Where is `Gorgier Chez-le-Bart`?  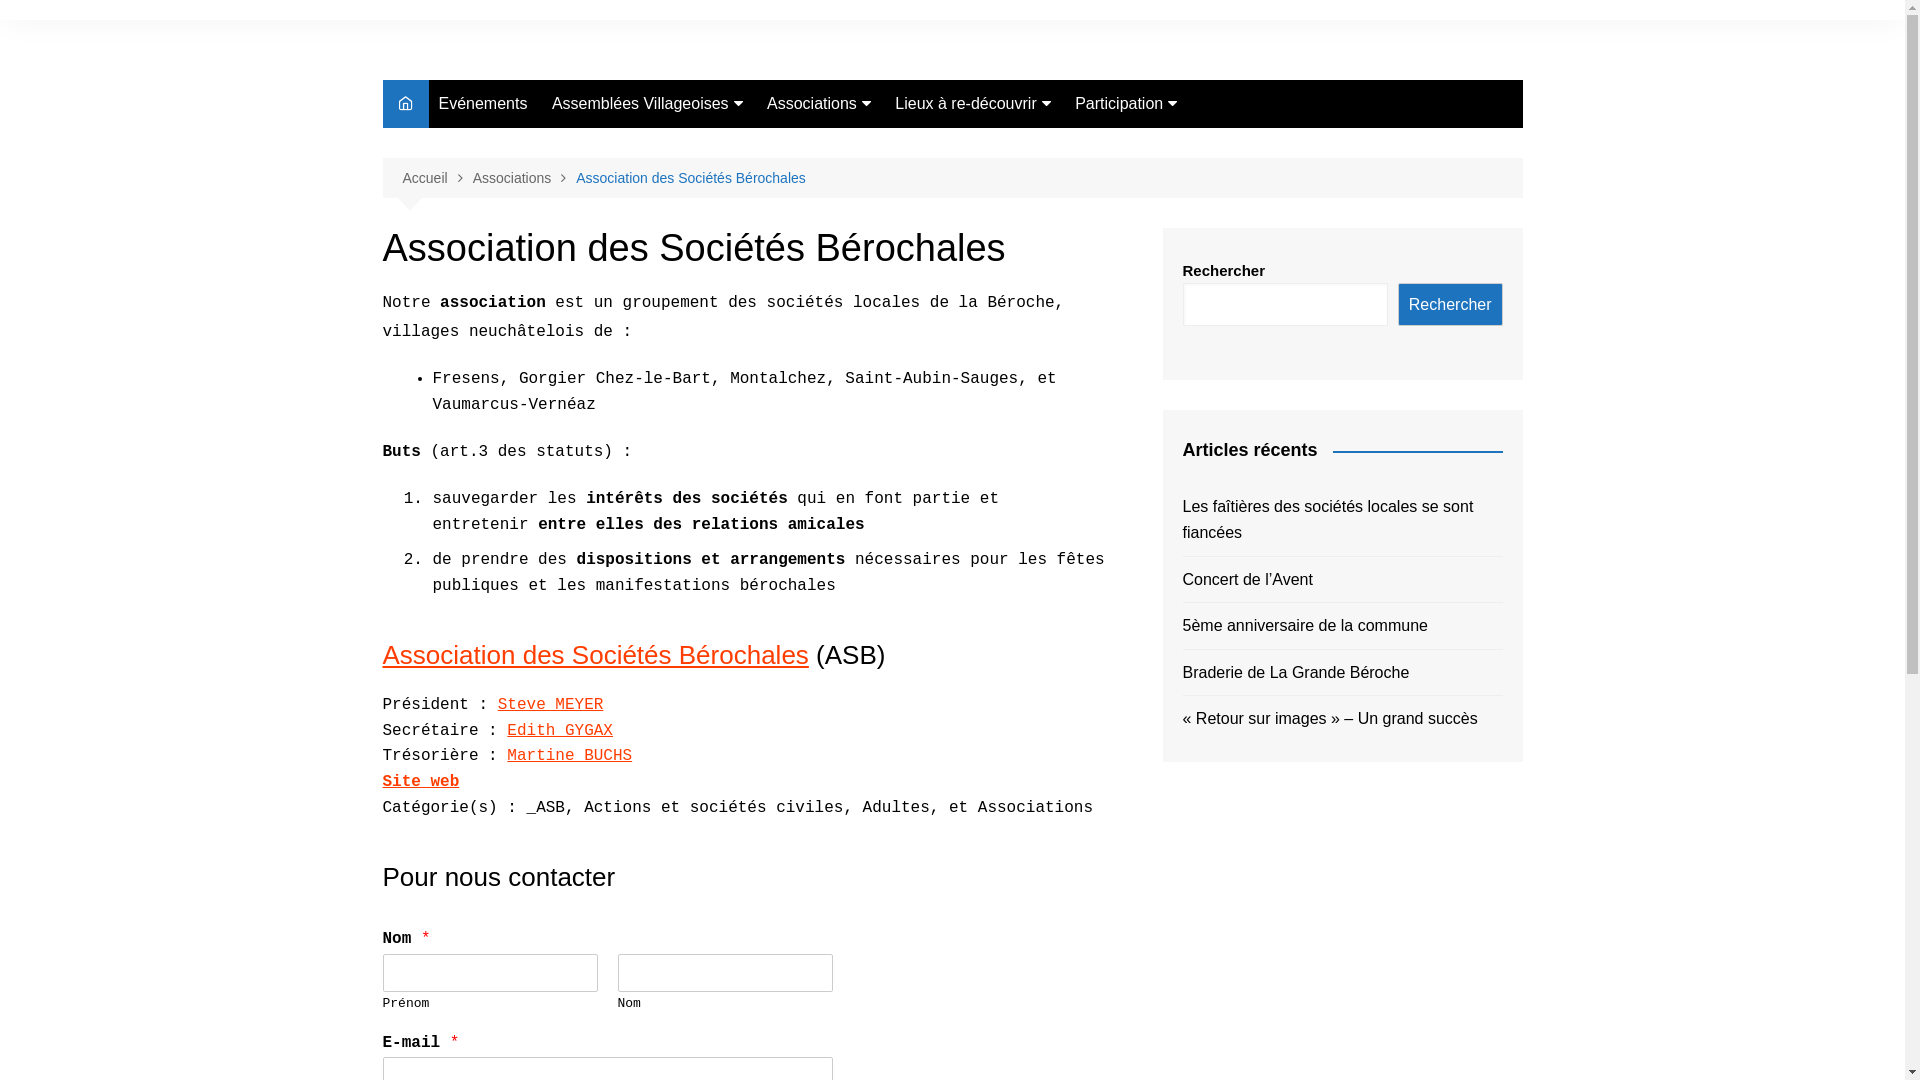
Gorgier Chez-le-Bart is located at coordinates (652, 210).